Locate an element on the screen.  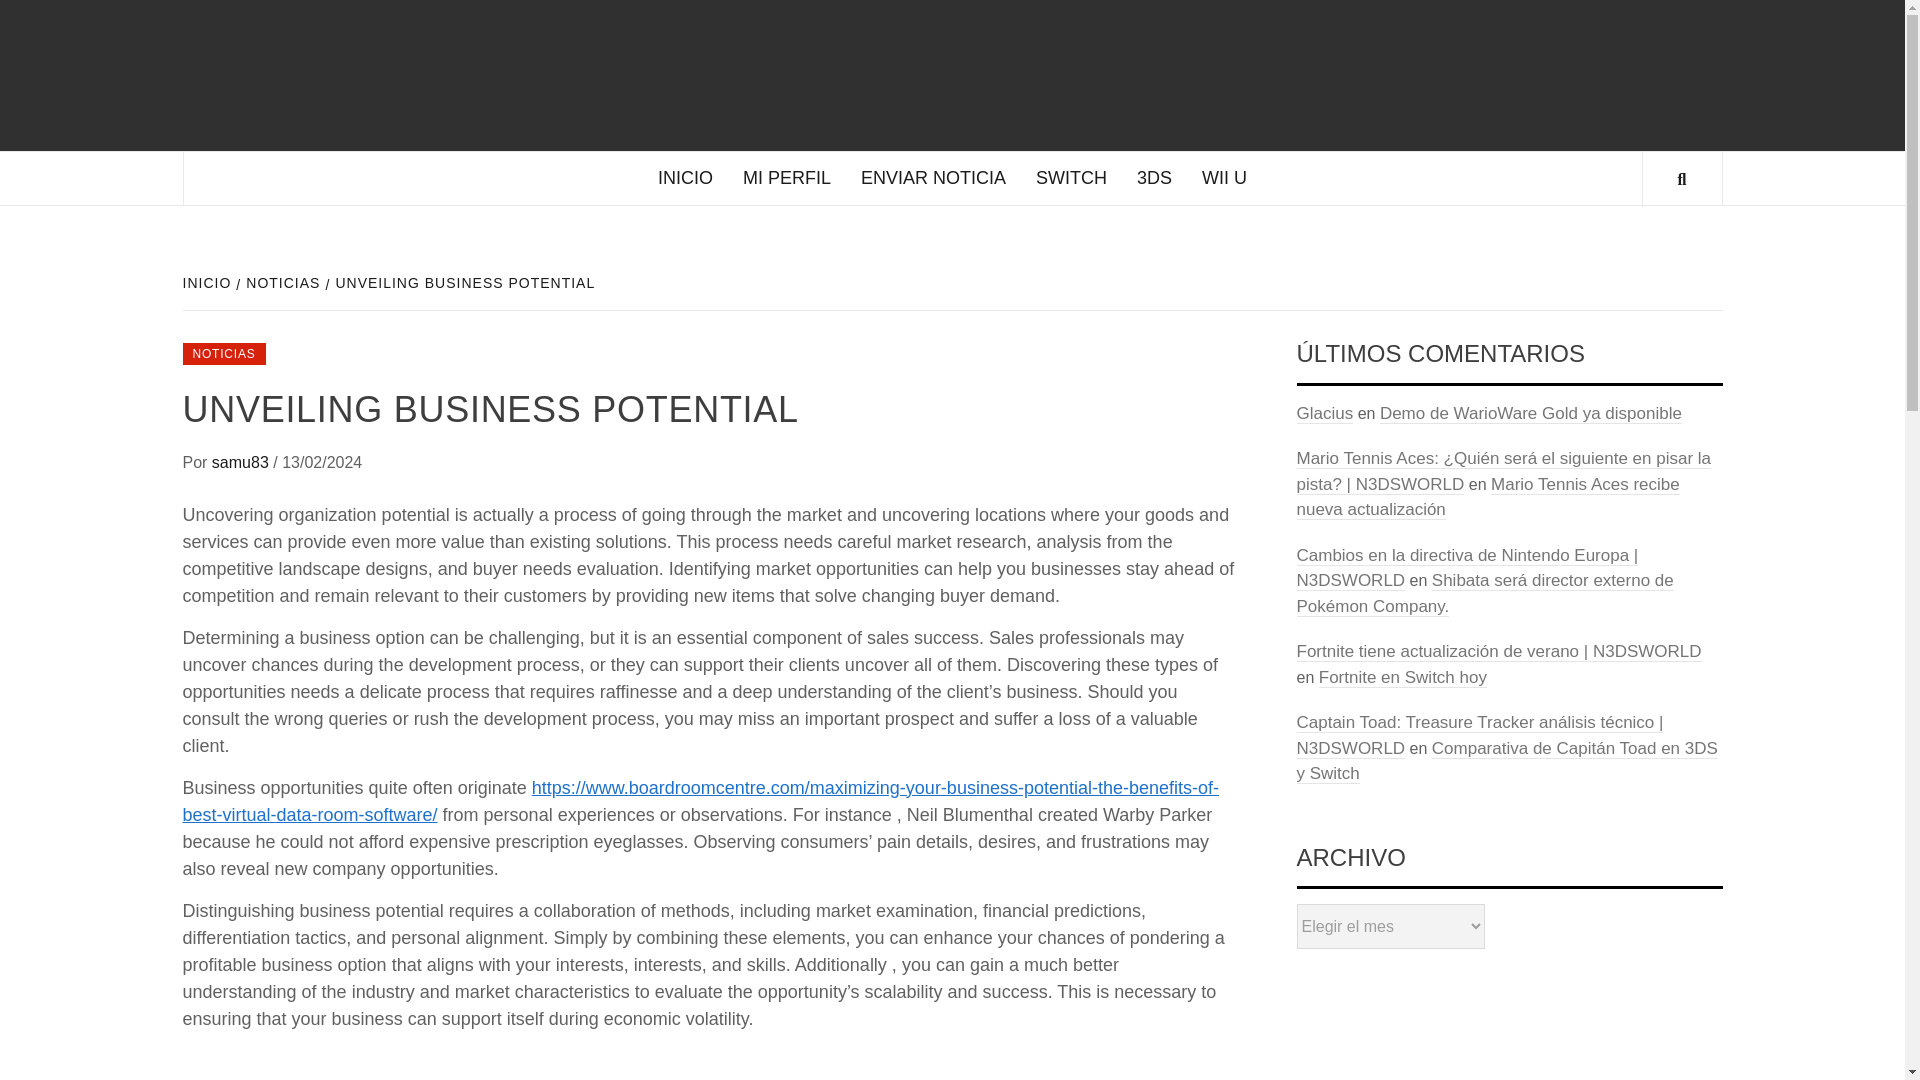
samu83 is located at coordinates (242, 462).